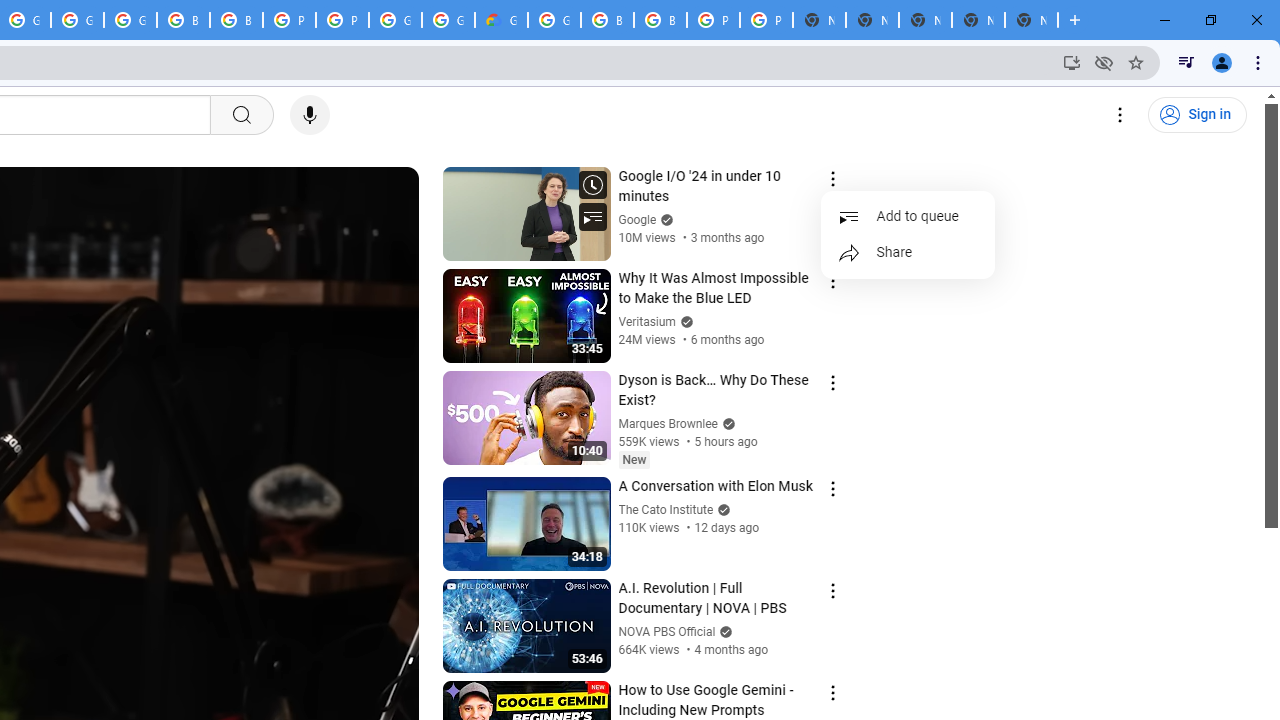  Describe the element at coordinates (607, 20) in the screenshot. I see `Browse Chrome as a guest - Computer - Google Chrome Help` at that location.